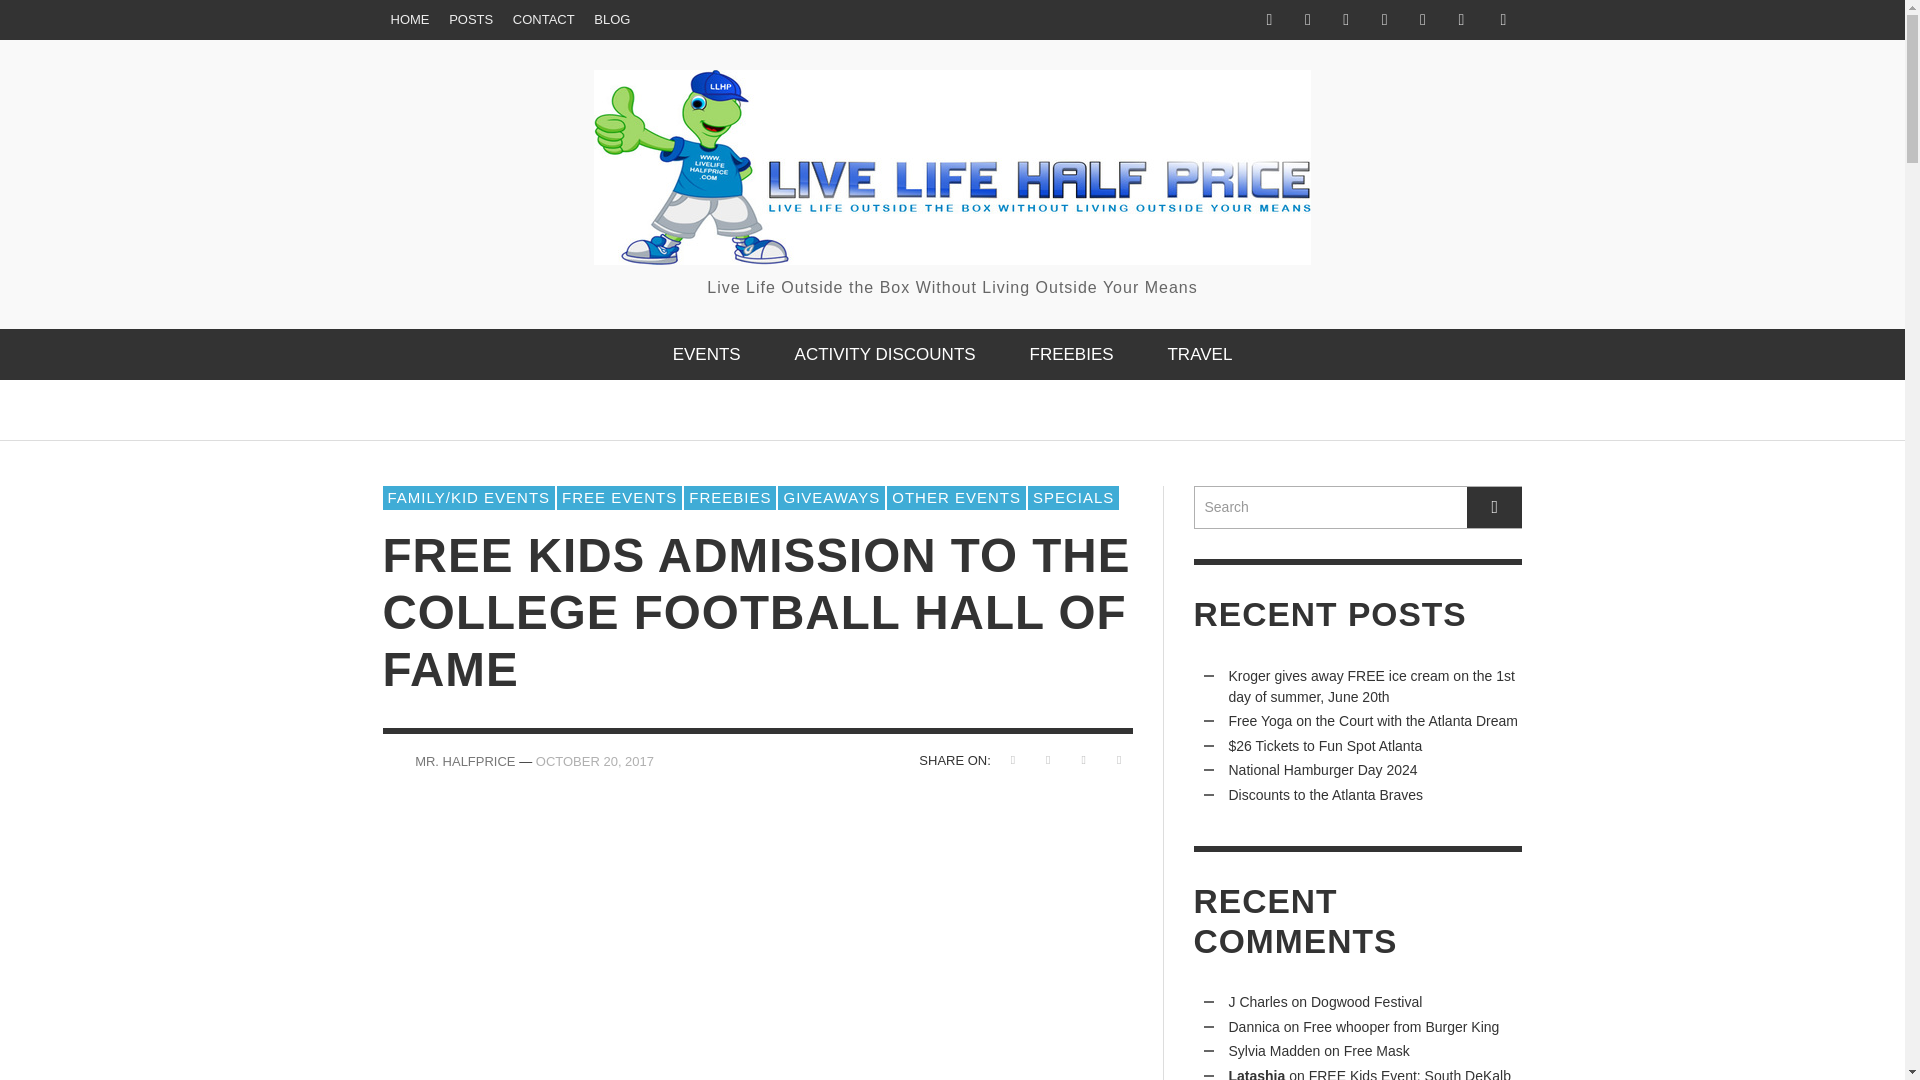  I want to click on Live Life Outside the Box Without Living Outside Your Means, so click(952, 184).